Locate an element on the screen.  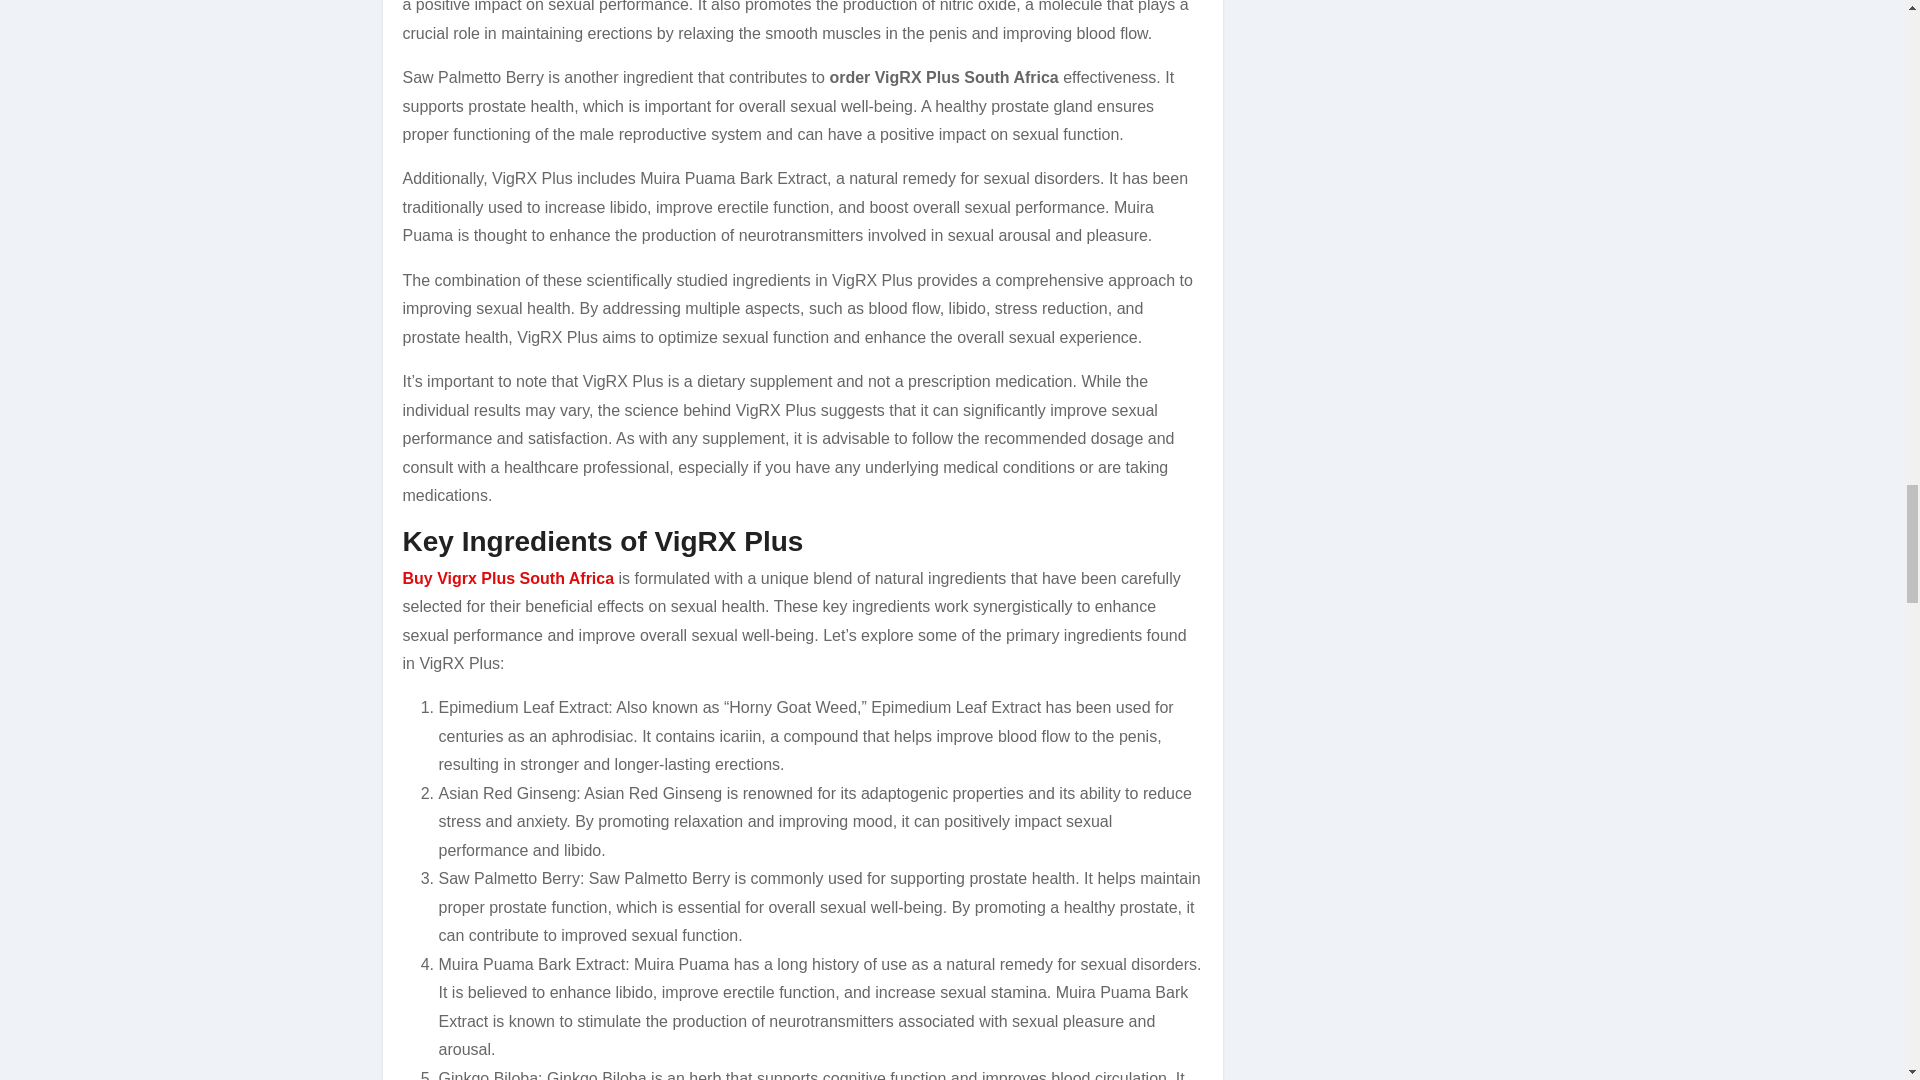
Buy Vigrx Plus South Africa is located at coordinates (508, 578).